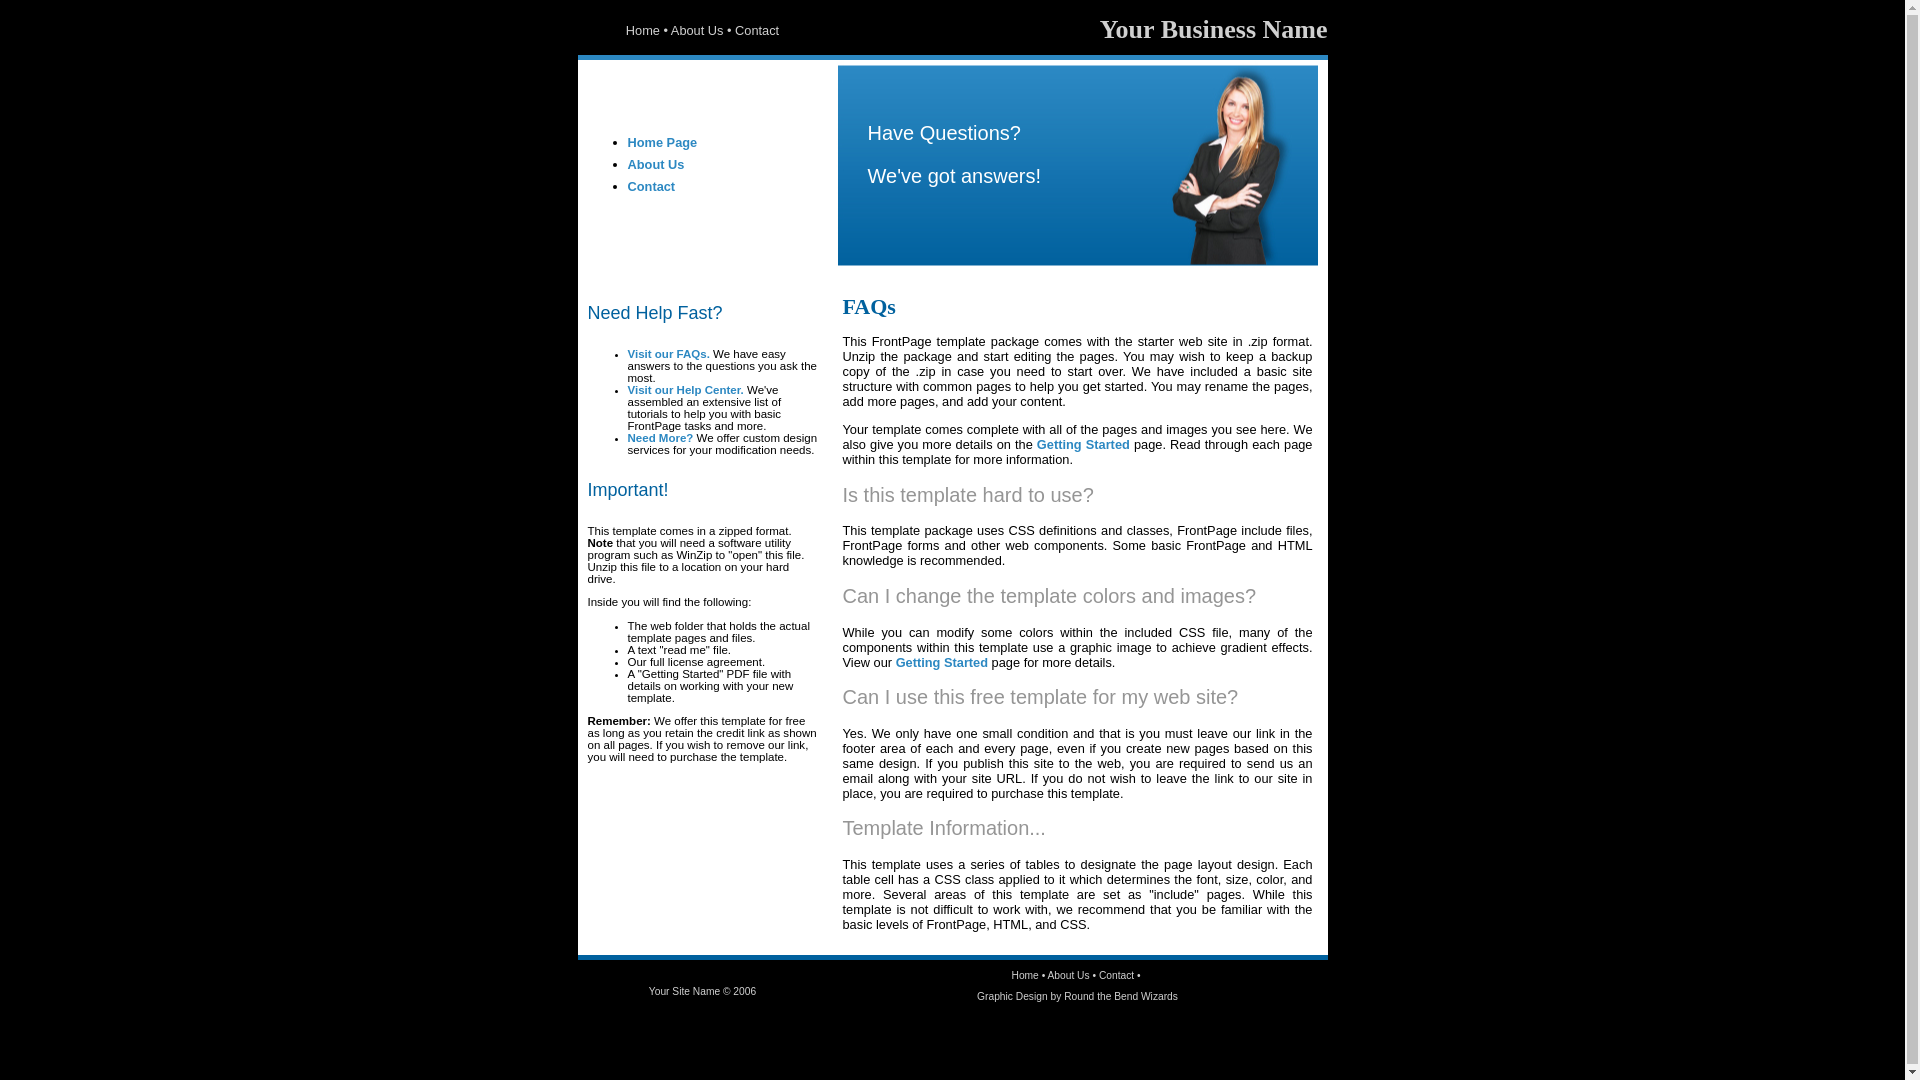 The image size is (1920, 1080). What do you see at coordinates (1121, 996) in the screenshot?
I see `Round the Bend Wizards` at bounding box center [1121, 996].